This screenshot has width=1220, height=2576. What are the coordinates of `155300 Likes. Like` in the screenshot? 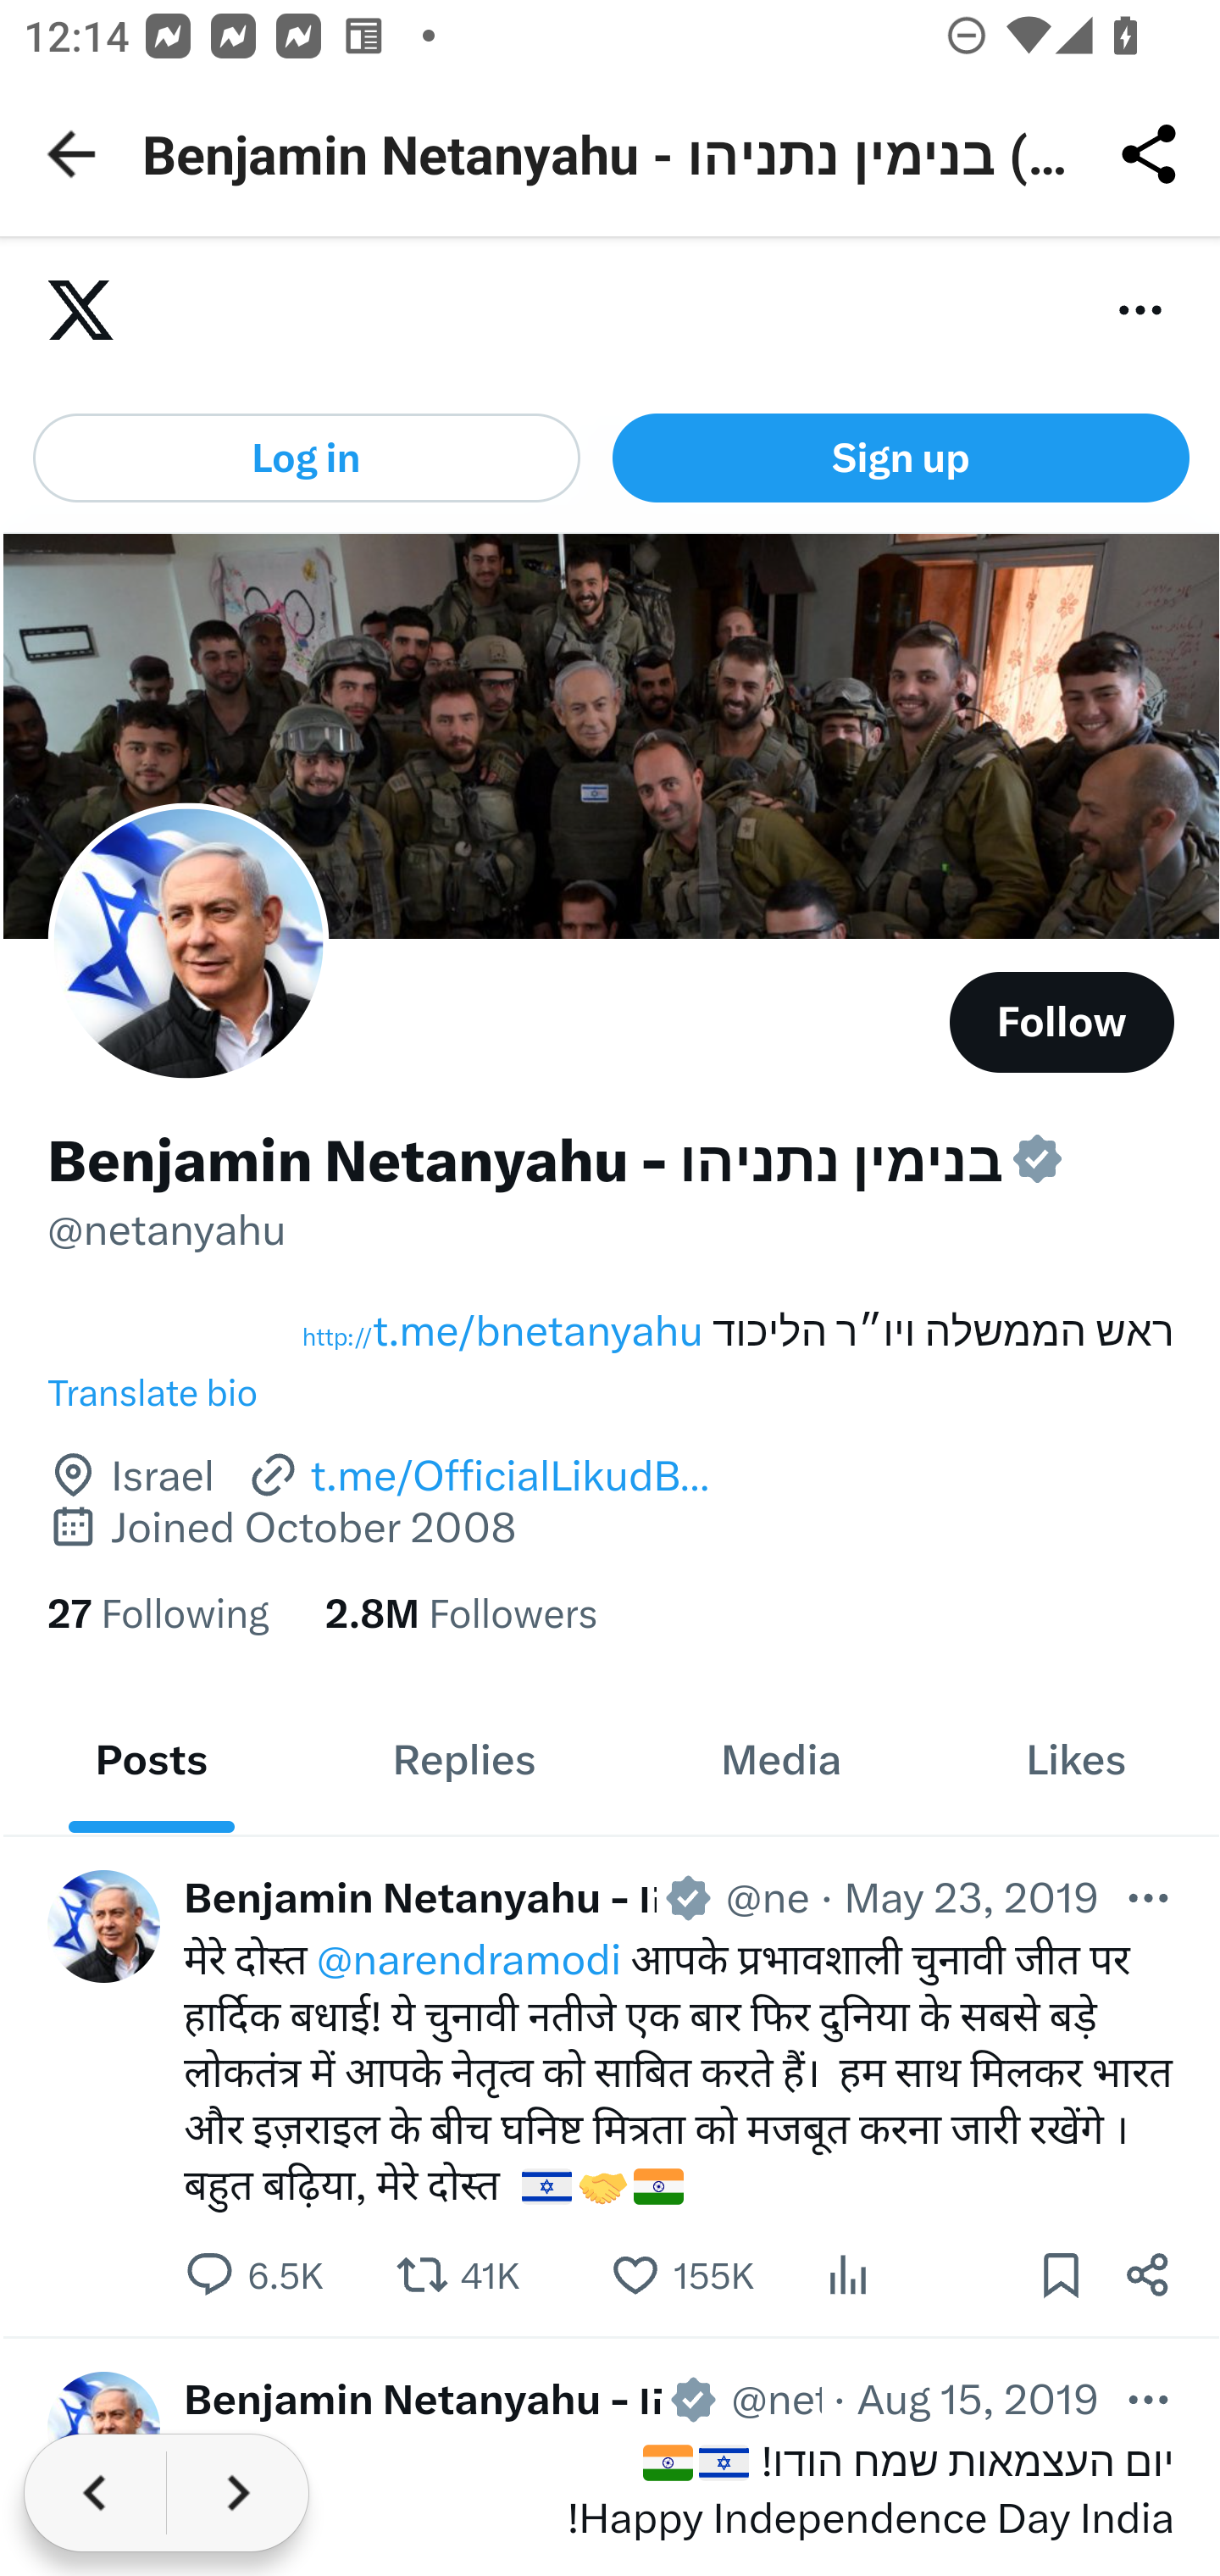 It's located at (681, 2273).